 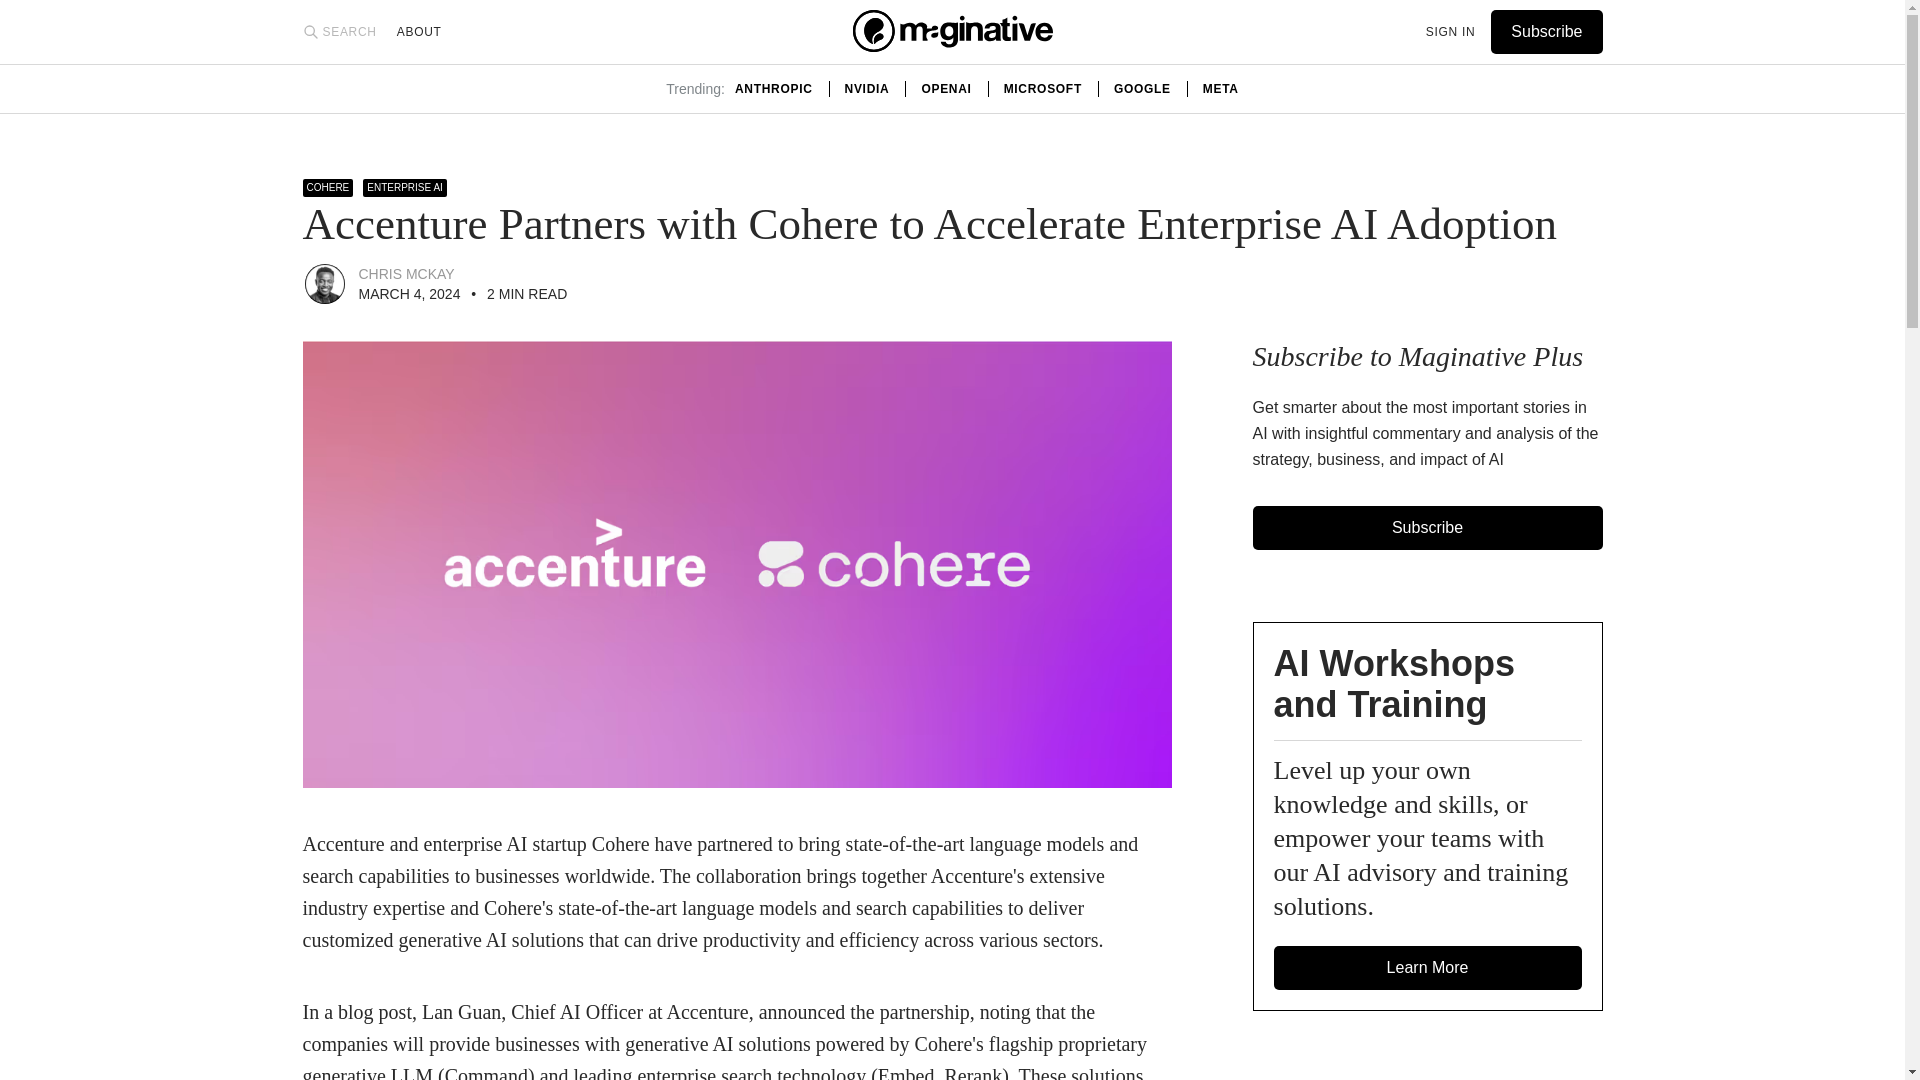 I want to click on Subscribe, so click(x=1428, y=528).